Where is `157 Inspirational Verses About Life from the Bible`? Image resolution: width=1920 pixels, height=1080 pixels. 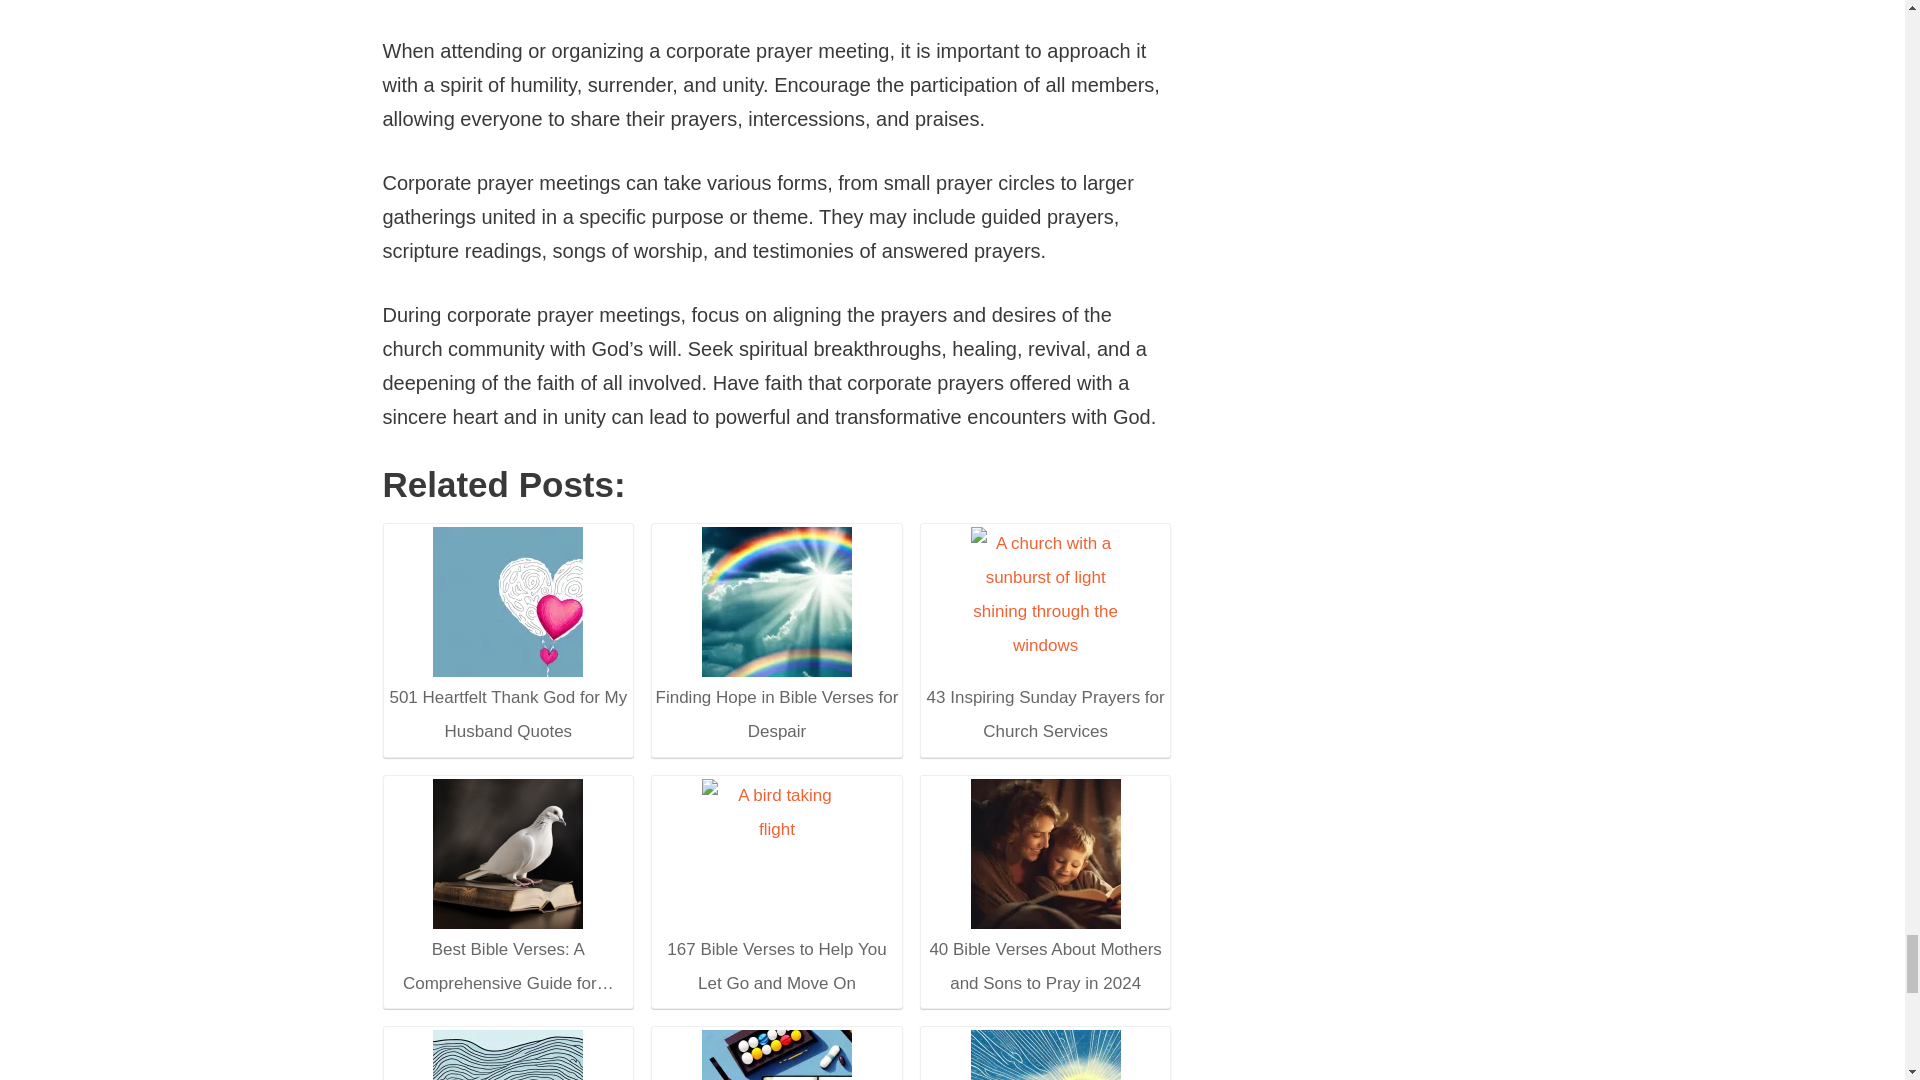 157 Inspirational Verses About Life from the Bible is located at coordinates (508, 1055).